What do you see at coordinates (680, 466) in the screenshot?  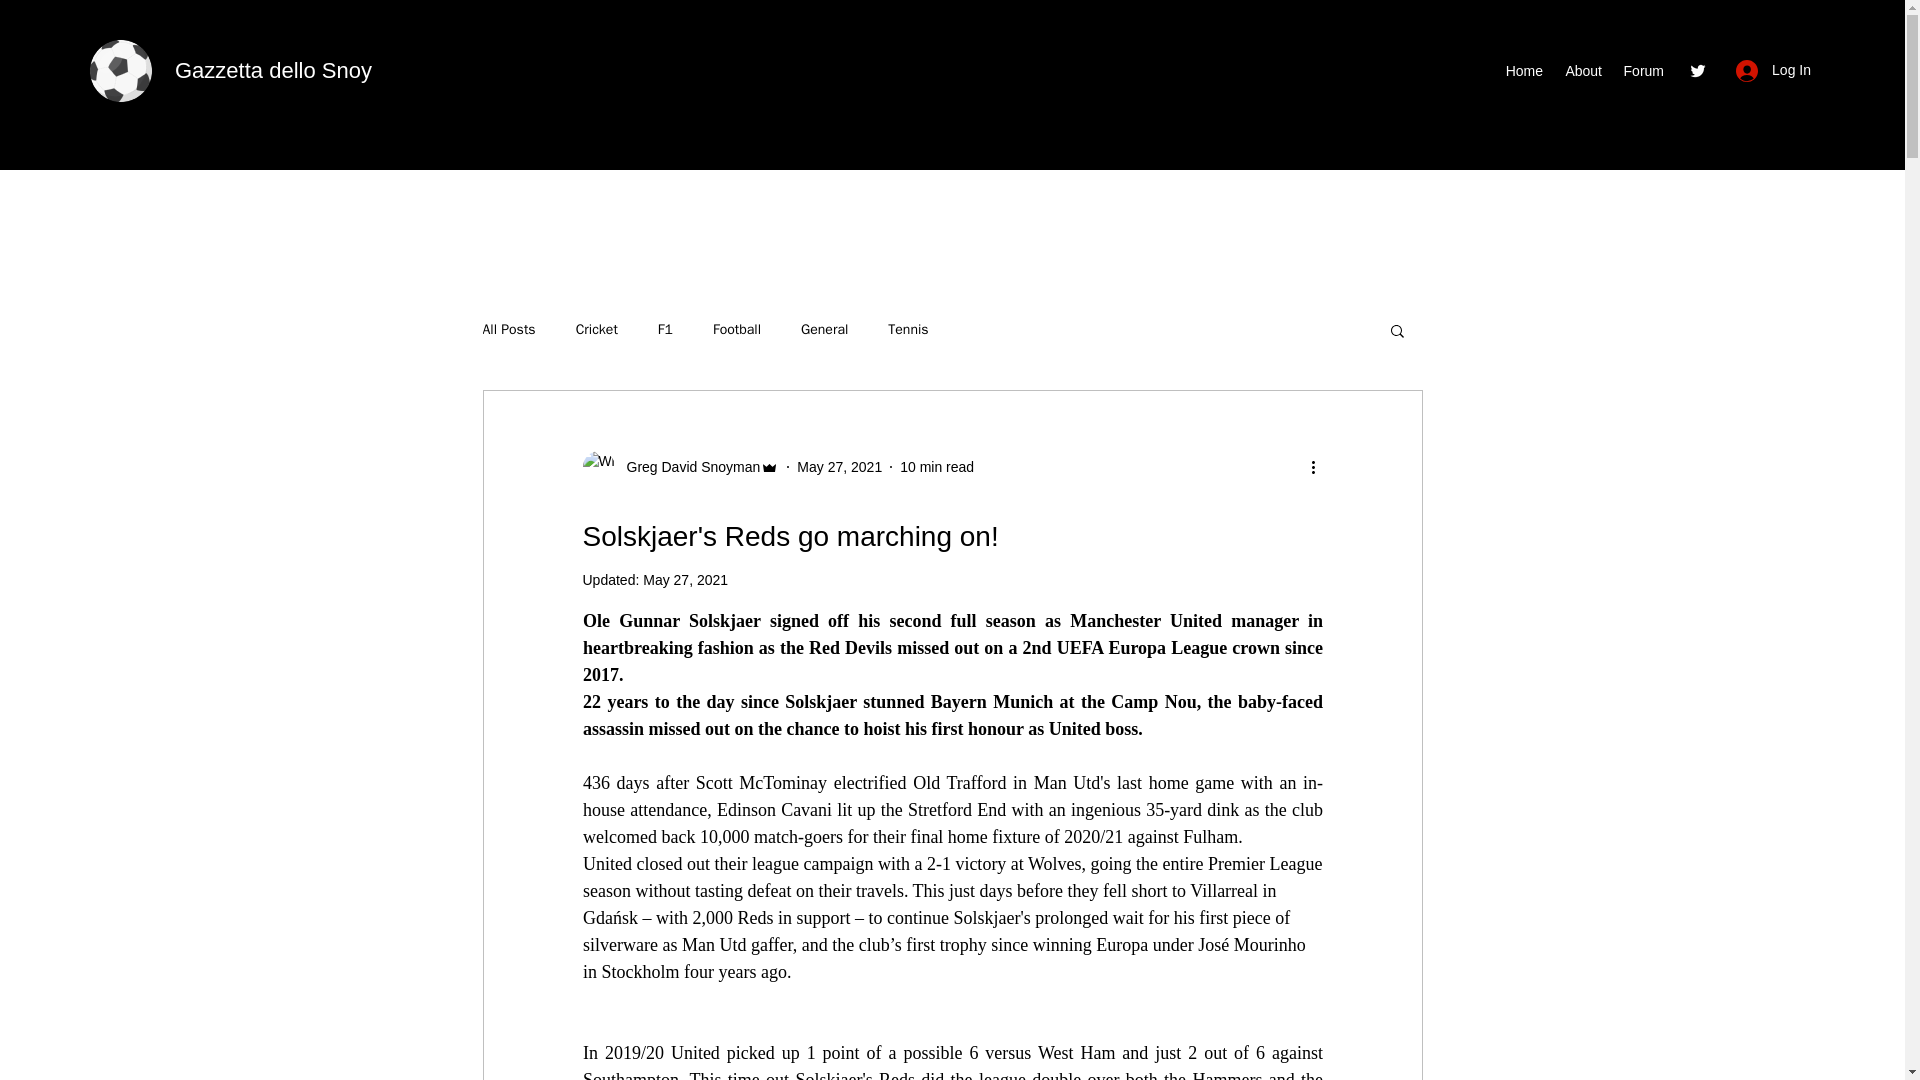 I see `Greg David Snoyman` at bounding box center [680, 466].